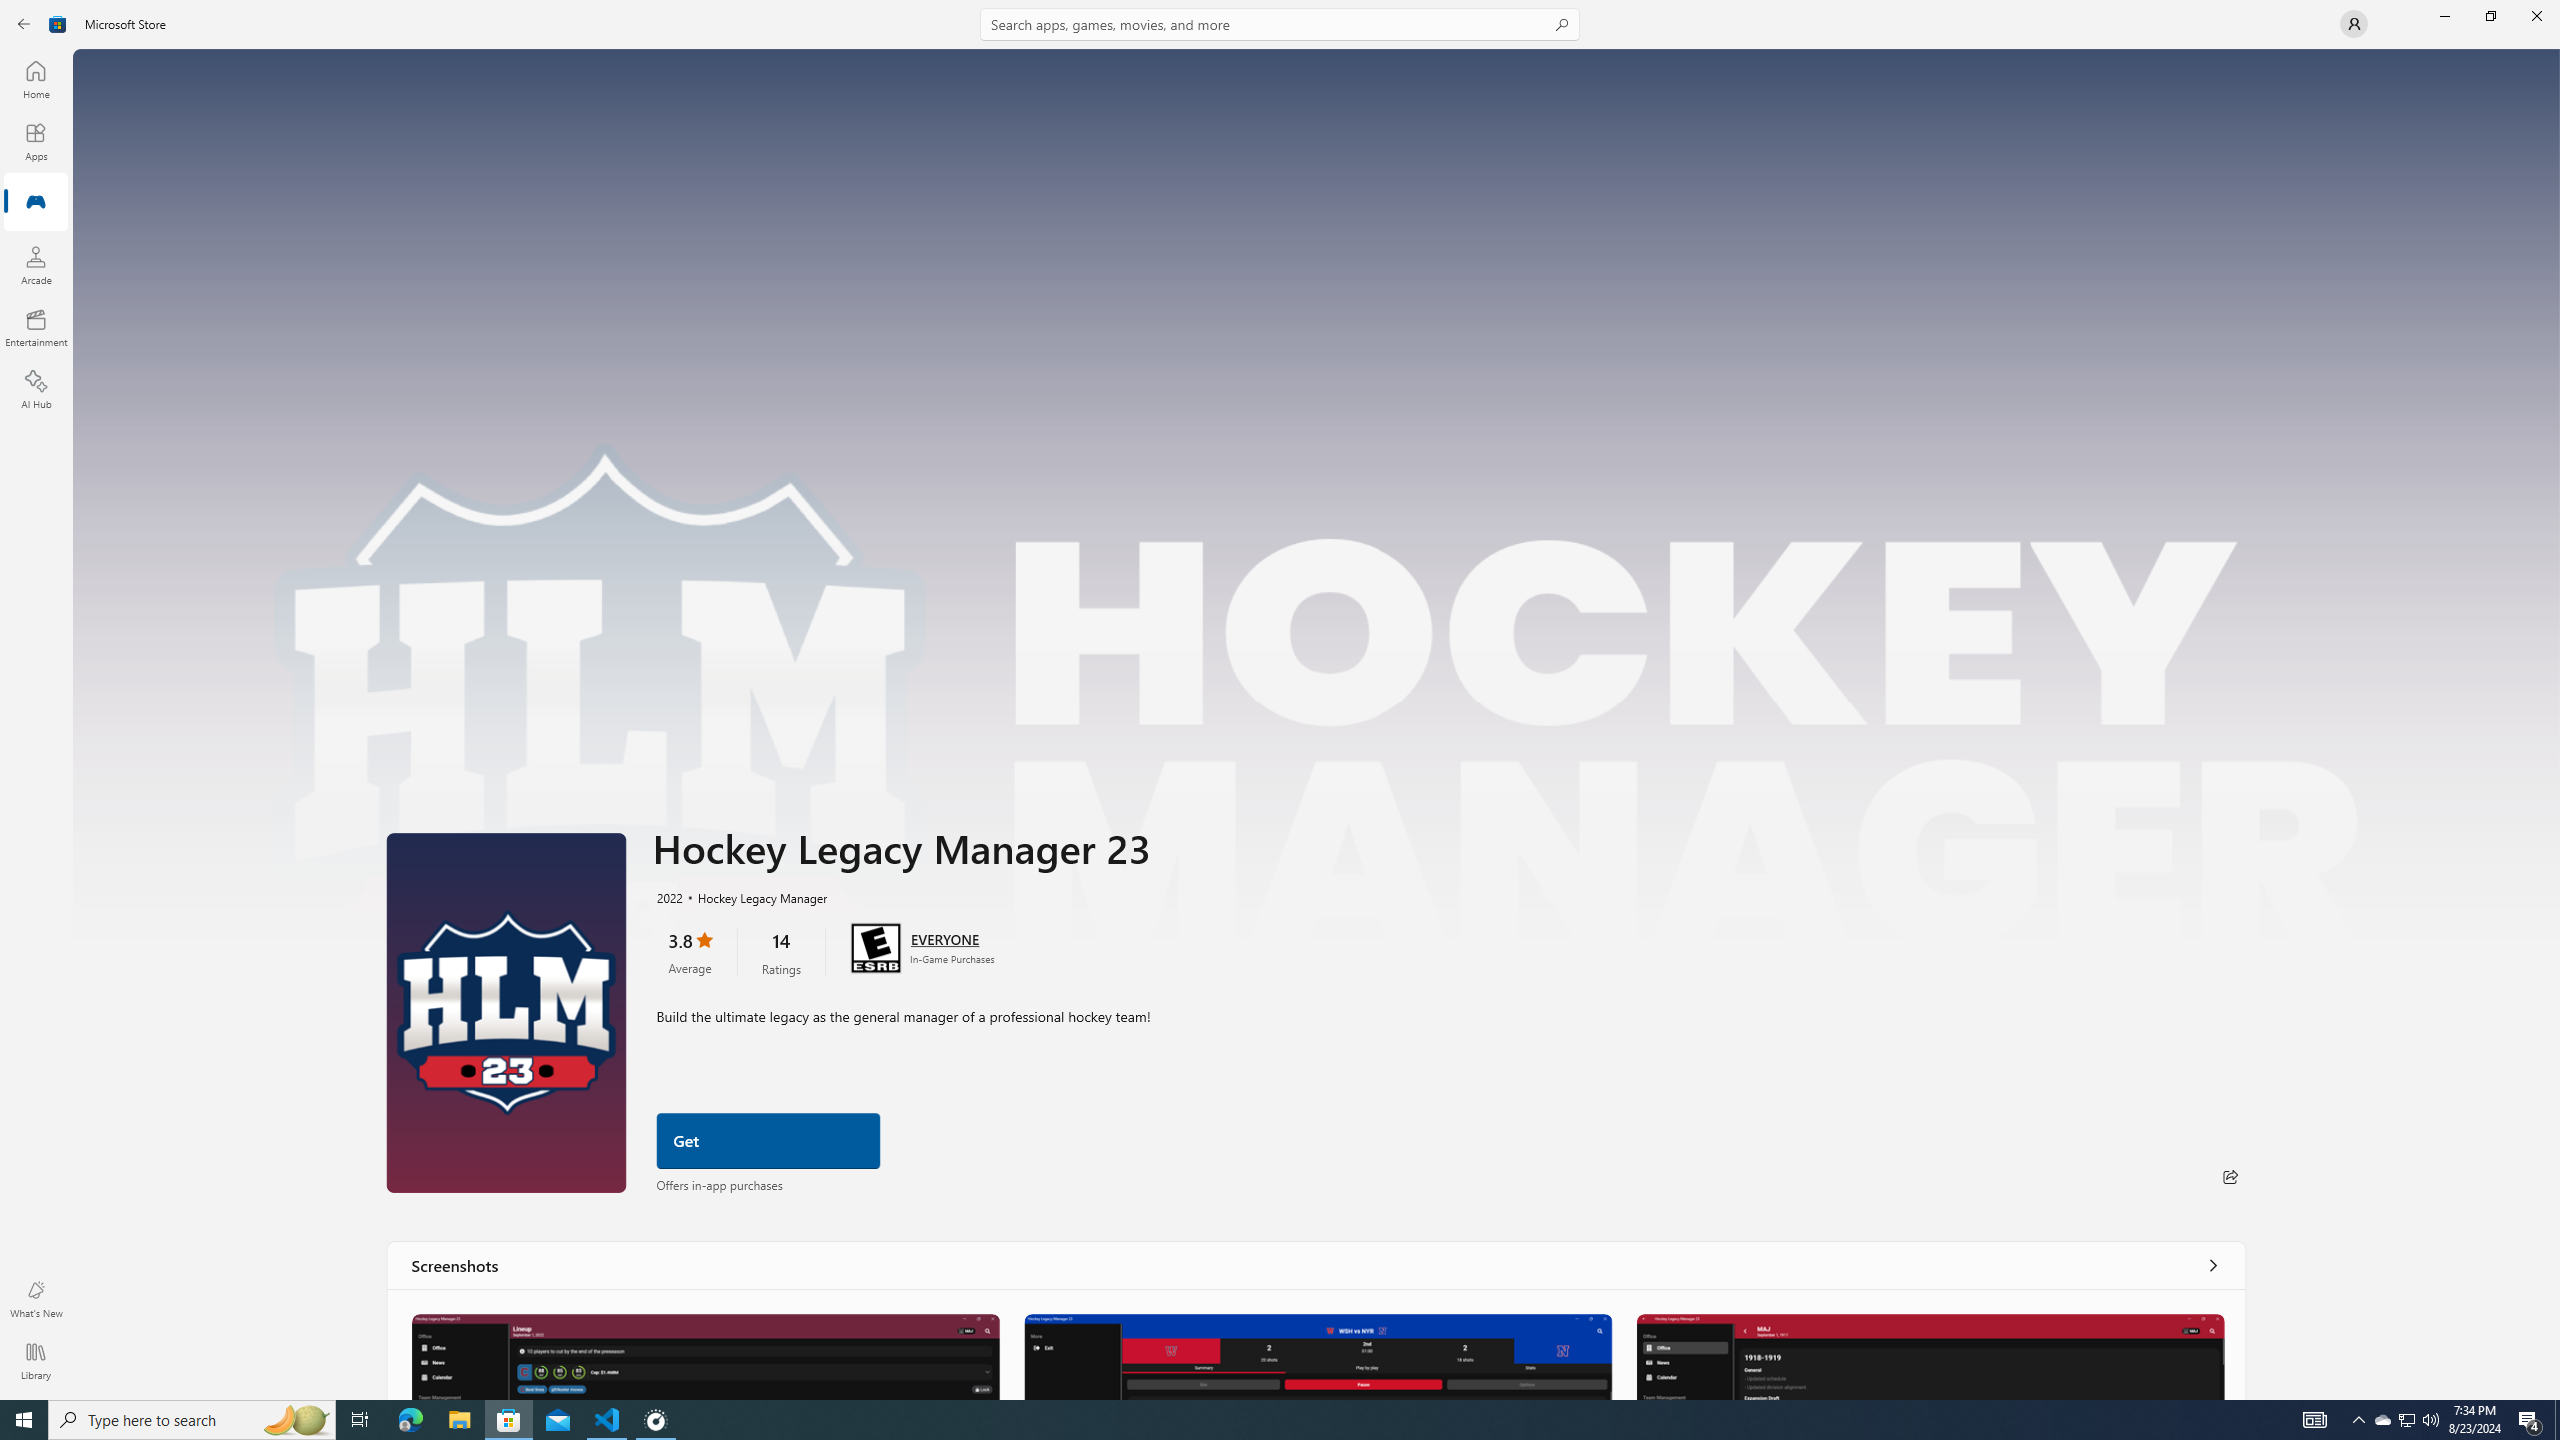  What do you see at coordinates (1280, 700) in the screenshot?
I see `AutomationID: NavigationControl` at bounding box center [1280, 700].